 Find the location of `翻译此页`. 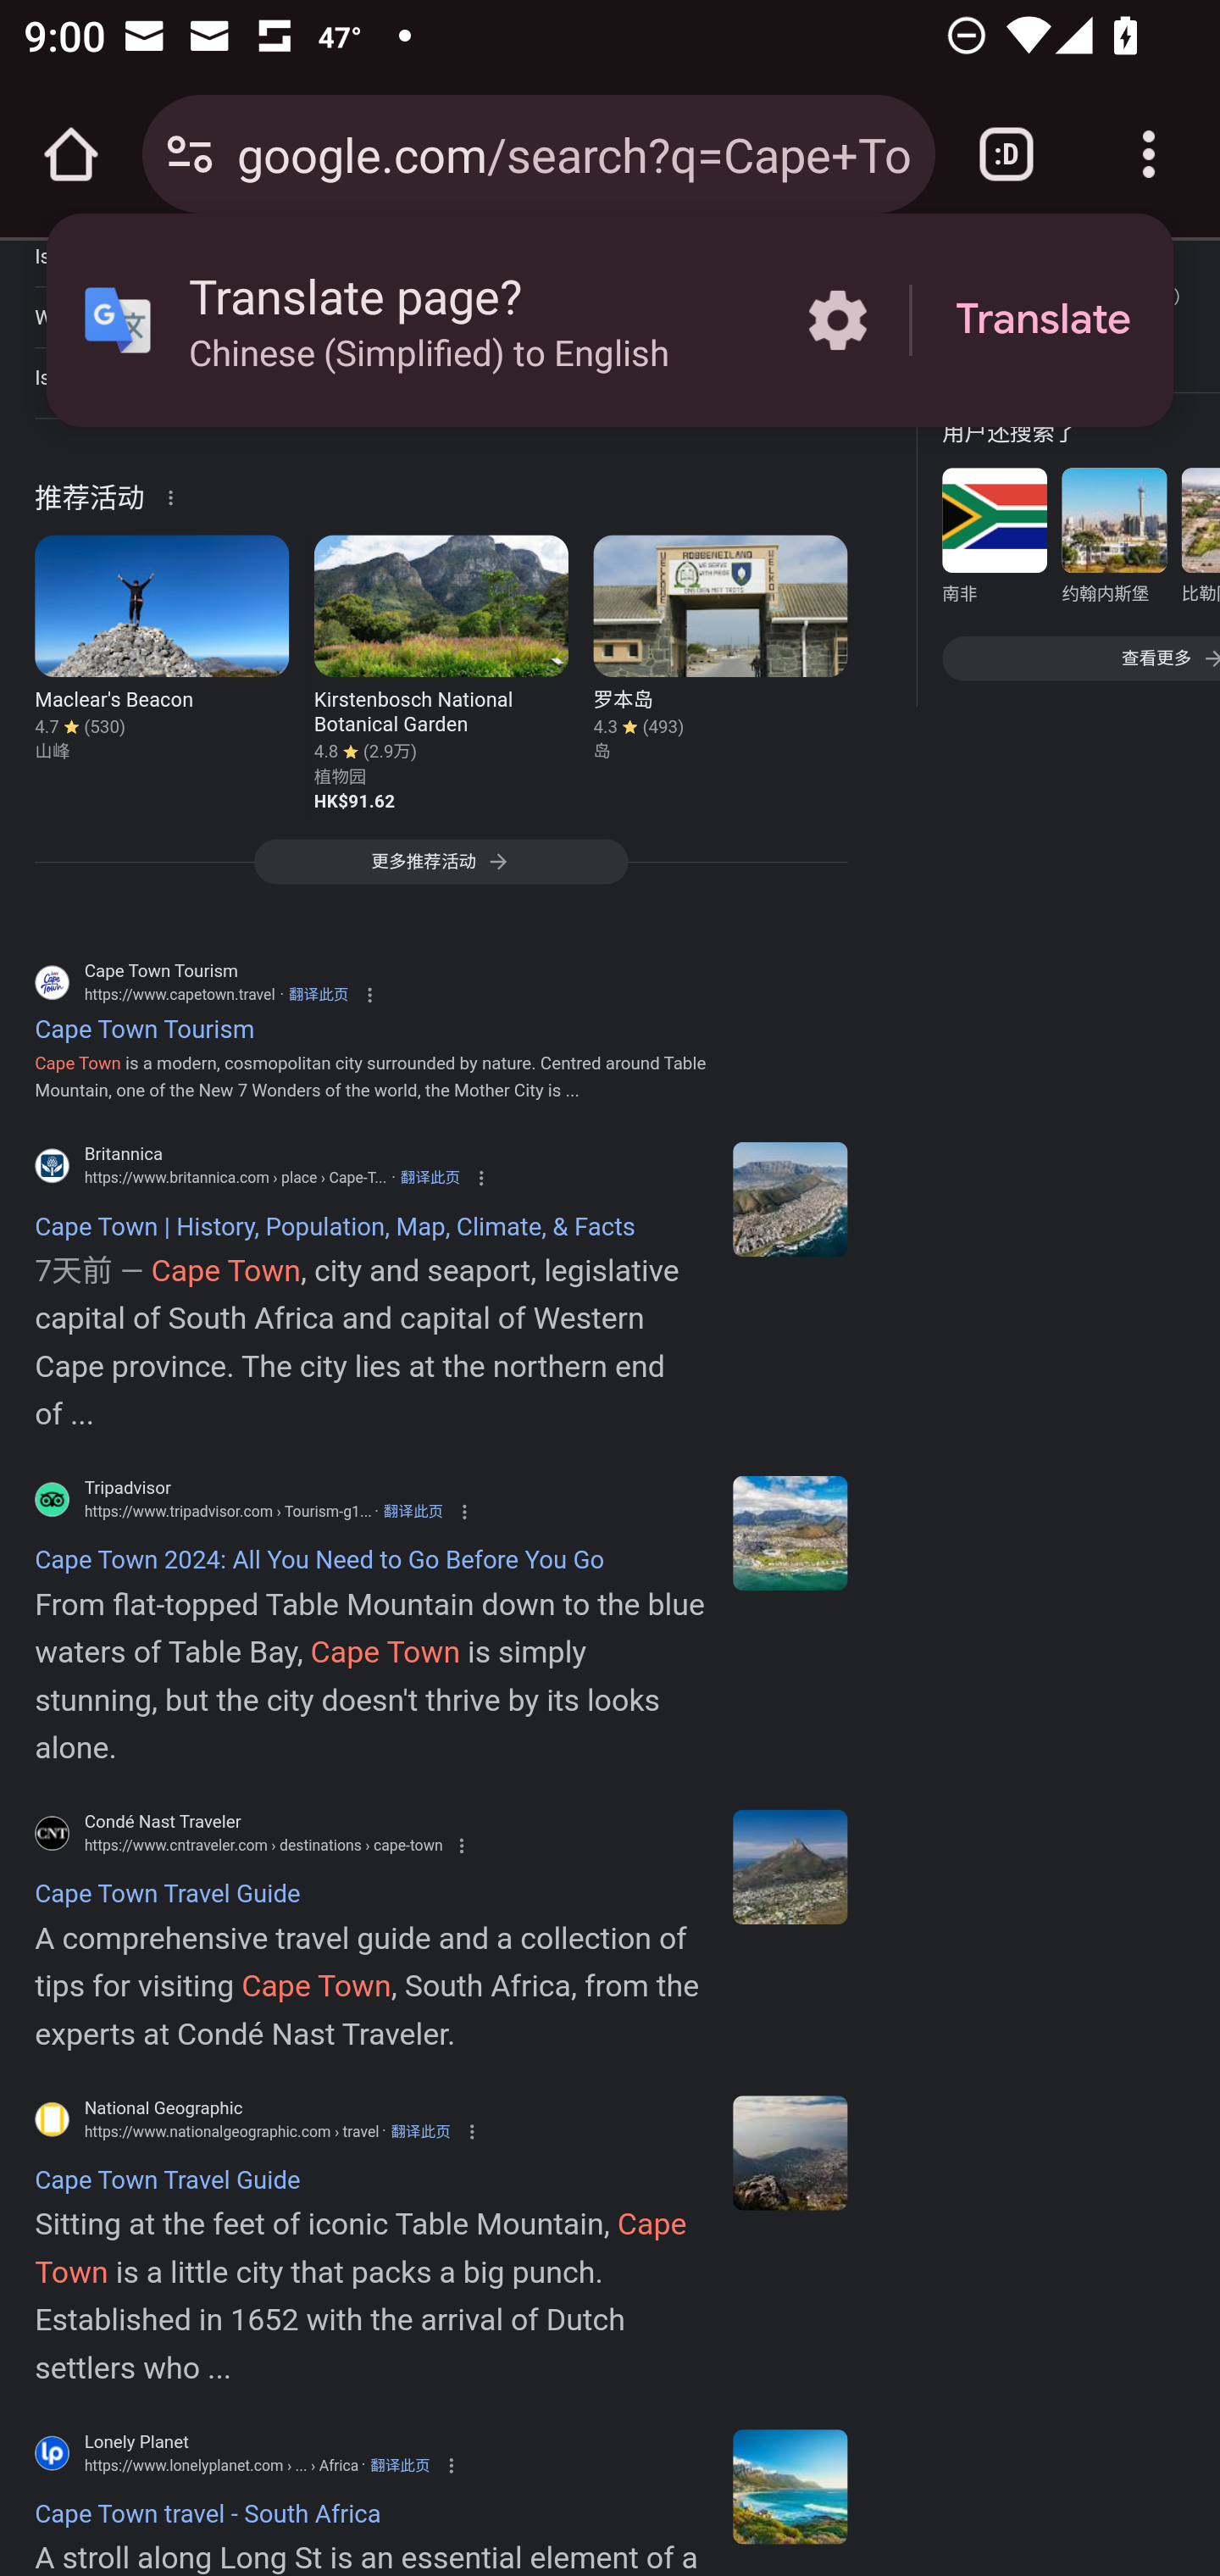

翻译此页 is located at coordinates (317, 995).